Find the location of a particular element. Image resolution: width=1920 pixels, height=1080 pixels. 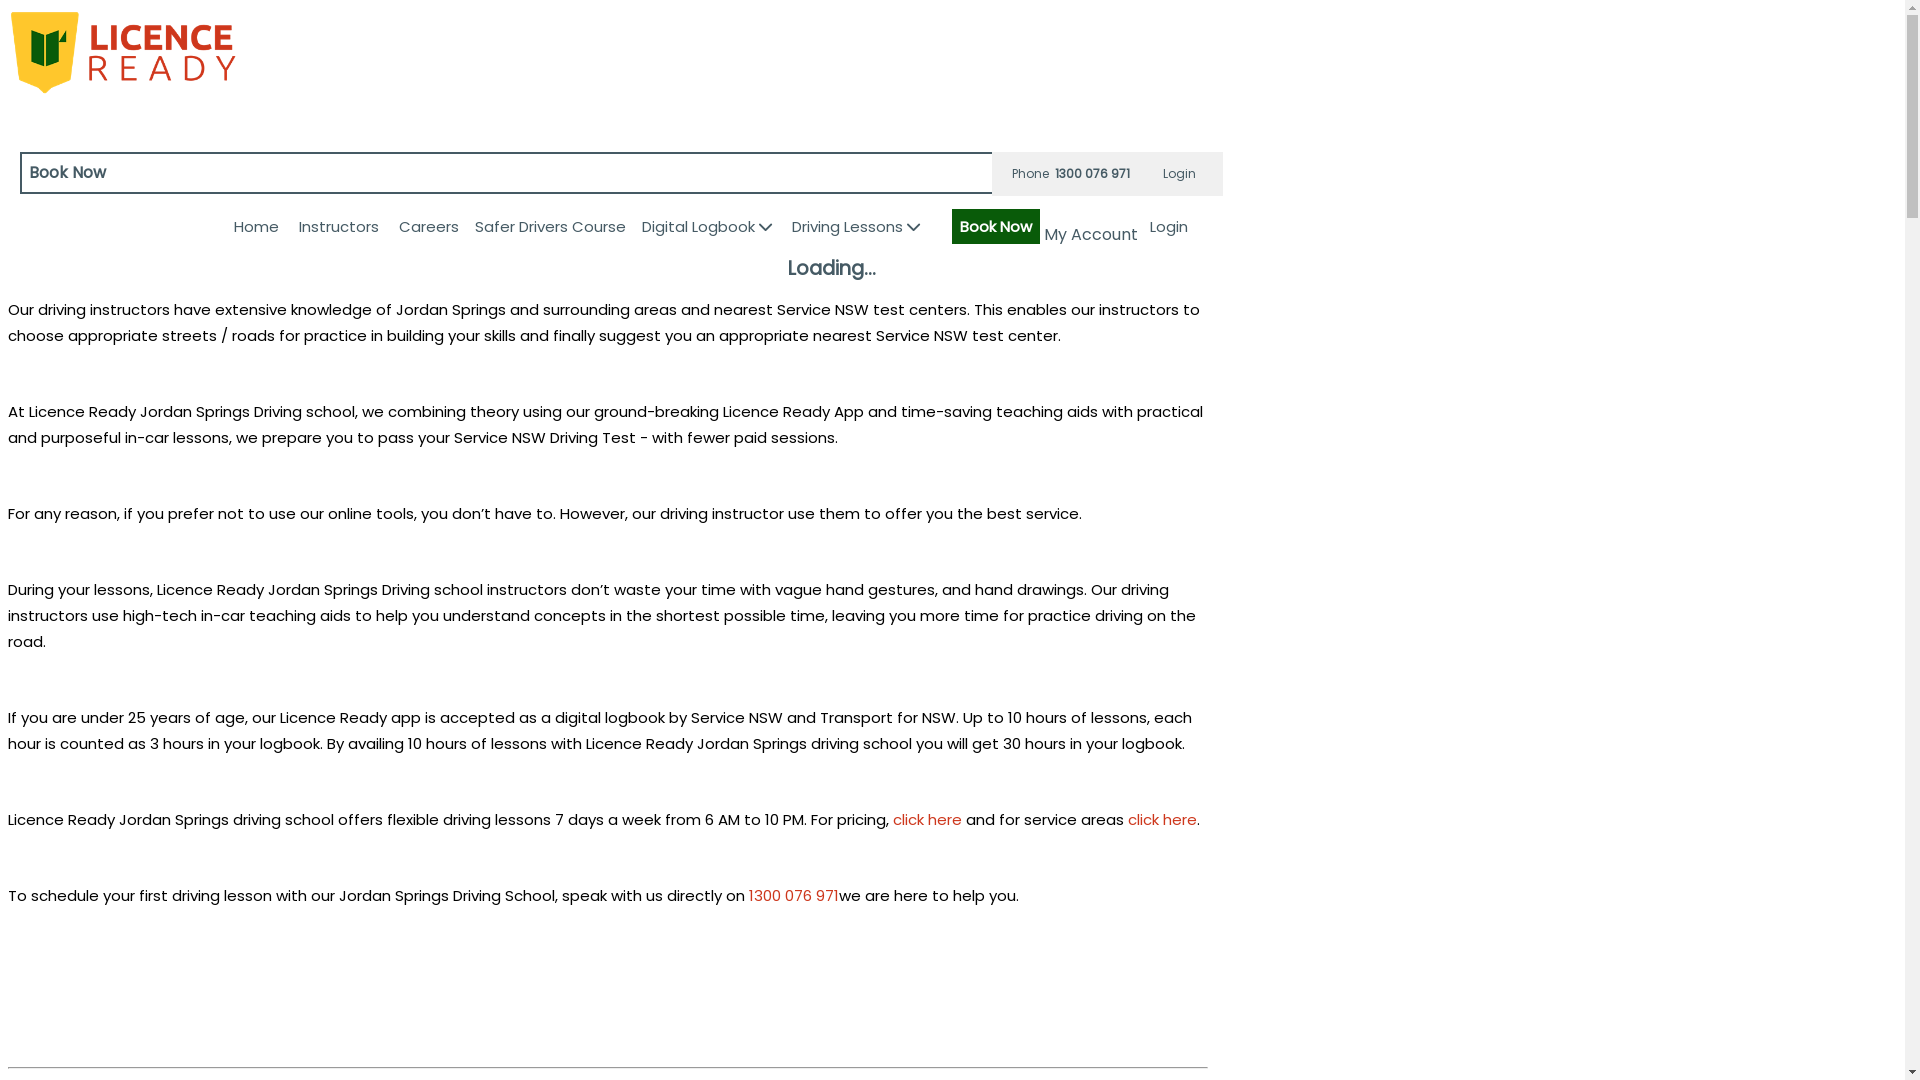

Book Now is located at coordinates (996, 226).